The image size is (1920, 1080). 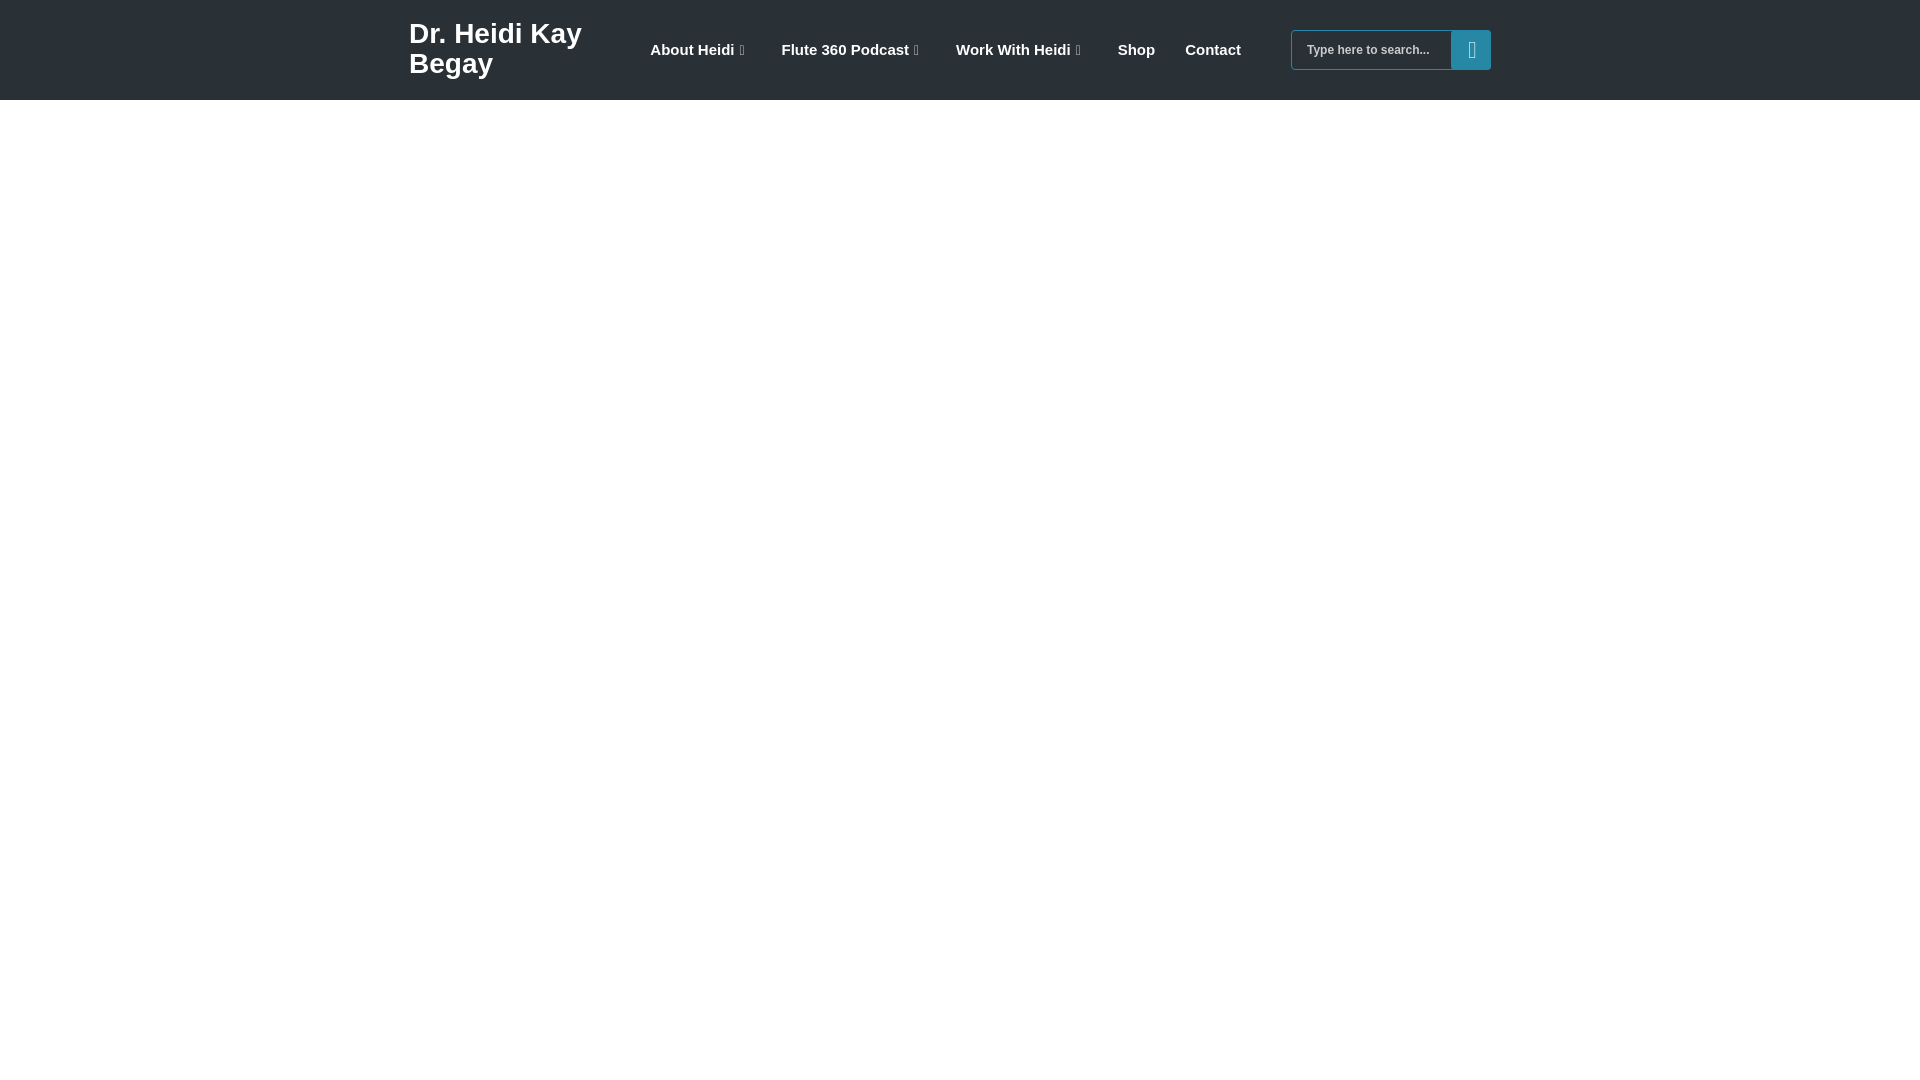 What do you see at coordinates (1212, 50) in the screenshot?
I see `Contact` at bounding box center [1212, 50].